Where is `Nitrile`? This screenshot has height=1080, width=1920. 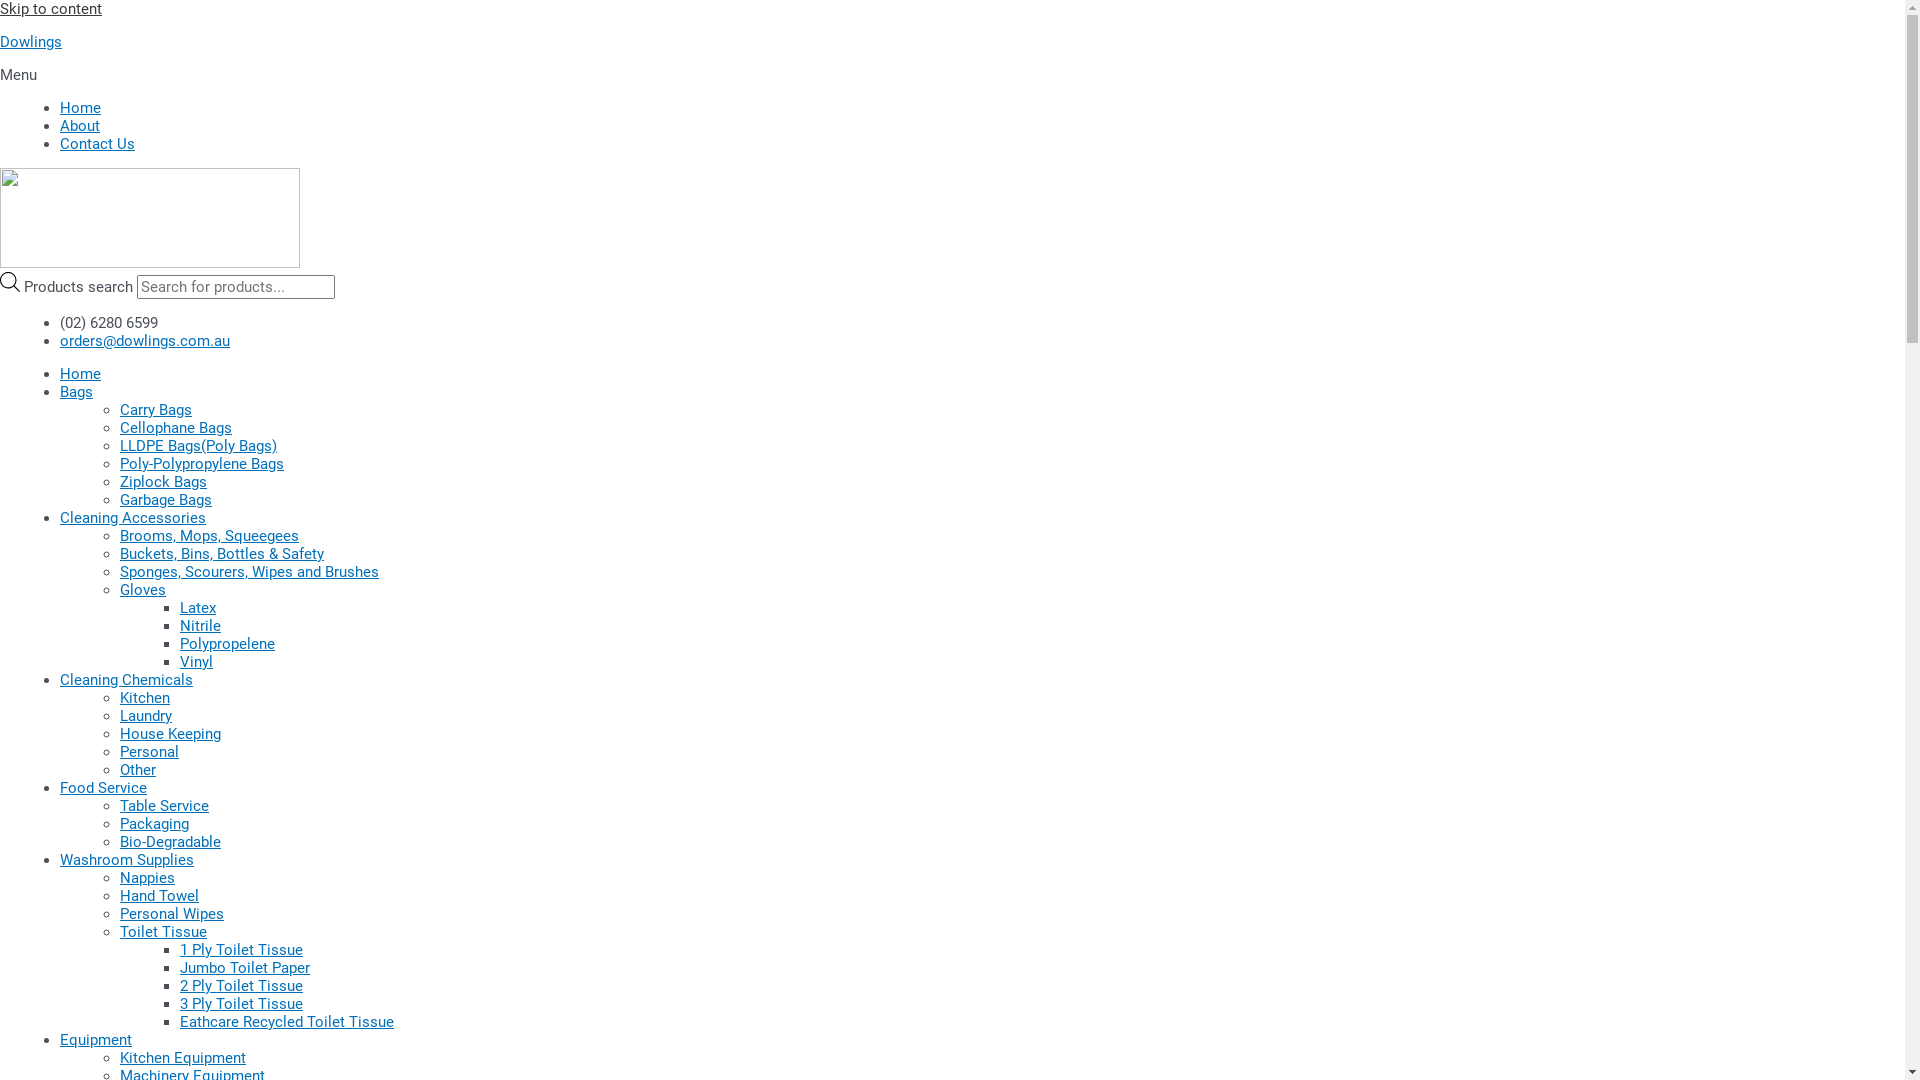 Nitrile is located at coordinates (200, 626).